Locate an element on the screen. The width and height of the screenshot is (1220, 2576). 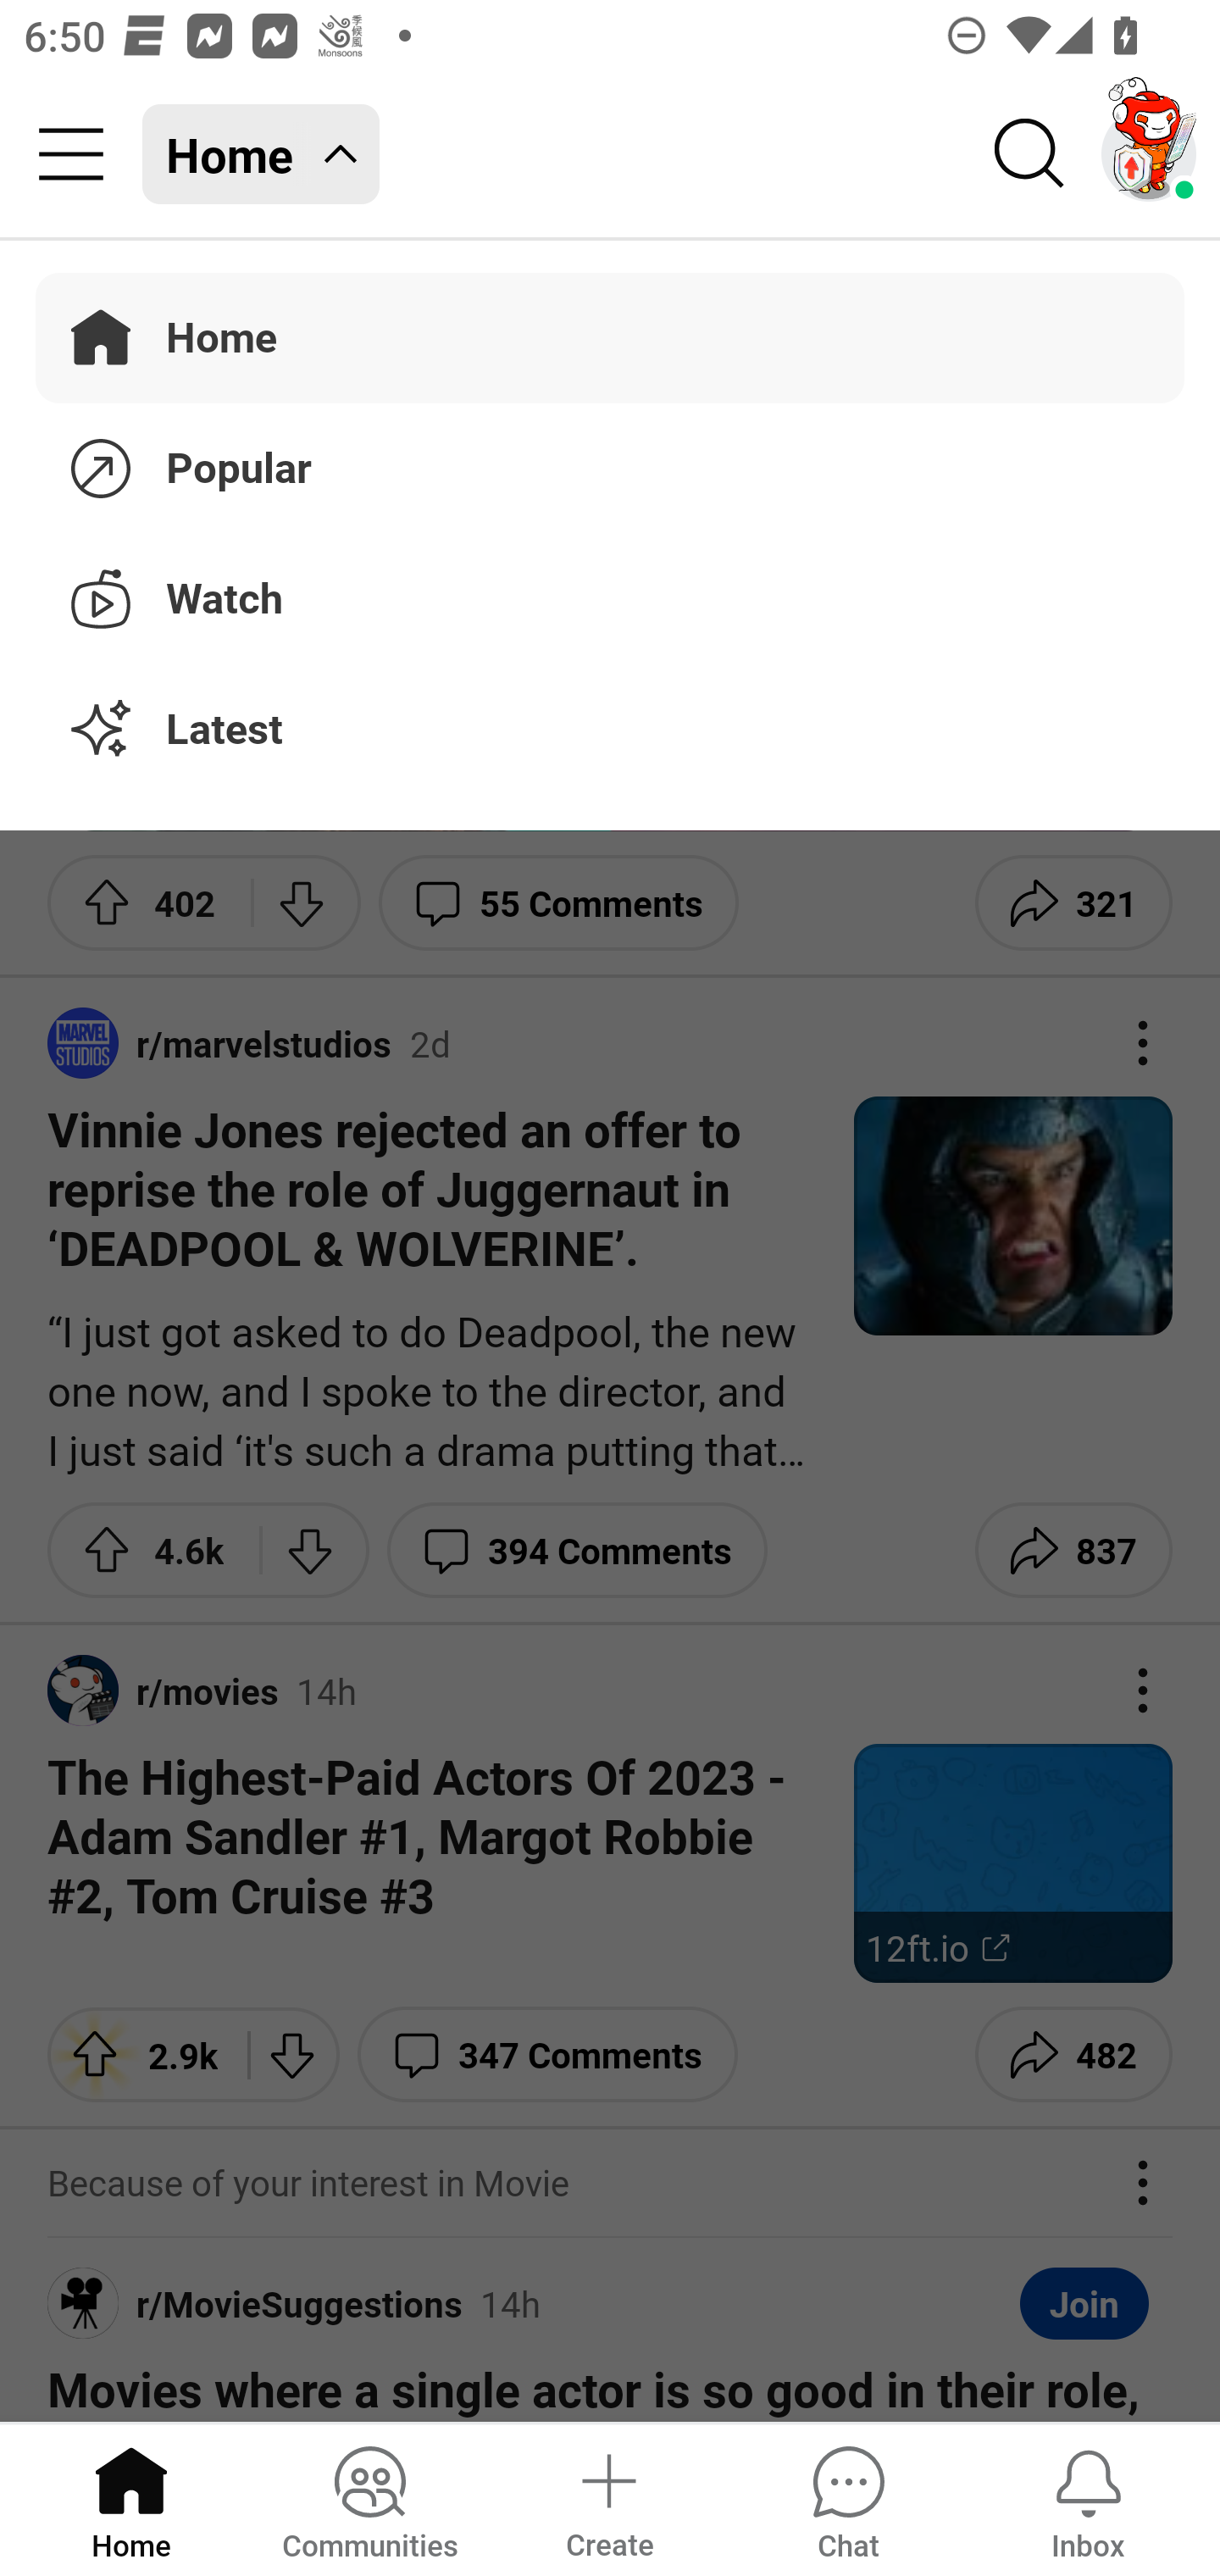
Create a post Create is located at coordinates (608, 2498).